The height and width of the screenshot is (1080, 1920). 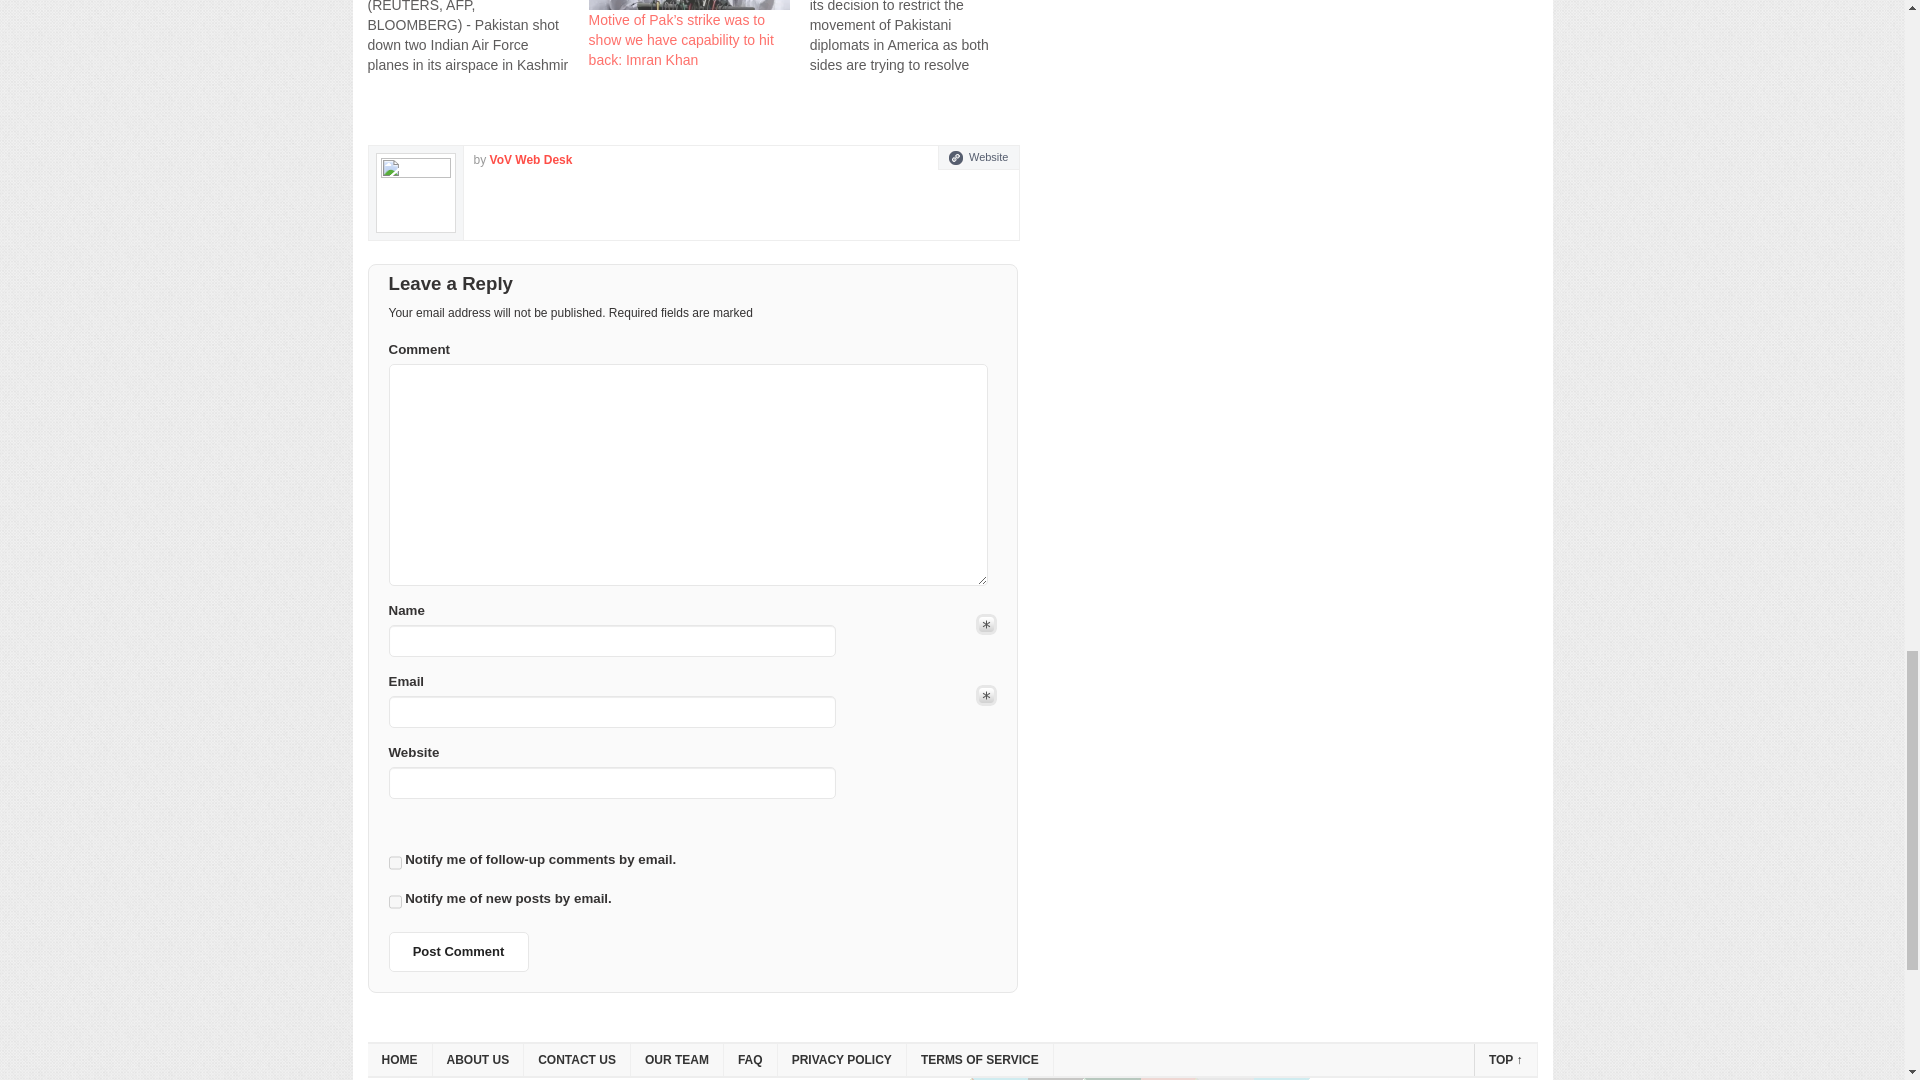 I want to click on subscribe, so click(x=394, y=862).